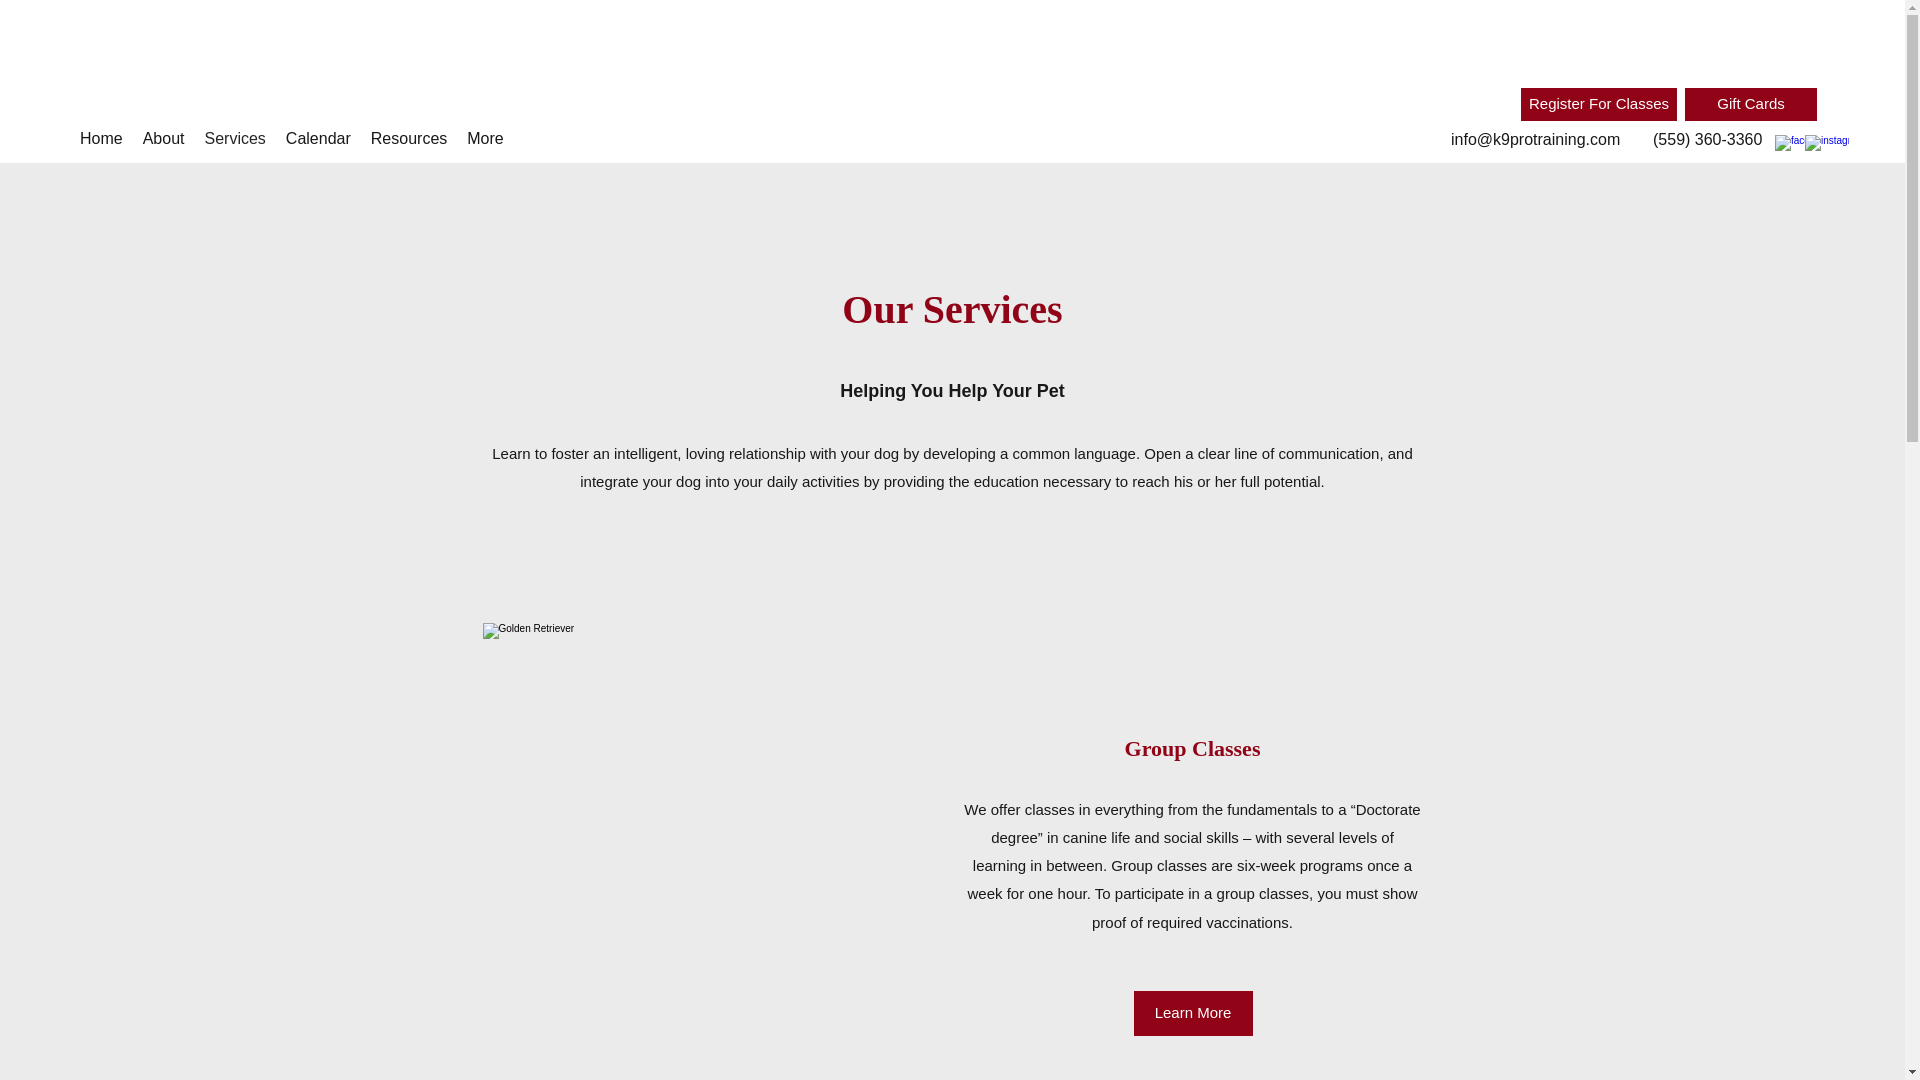  I want to click on About, so click(164, 140).